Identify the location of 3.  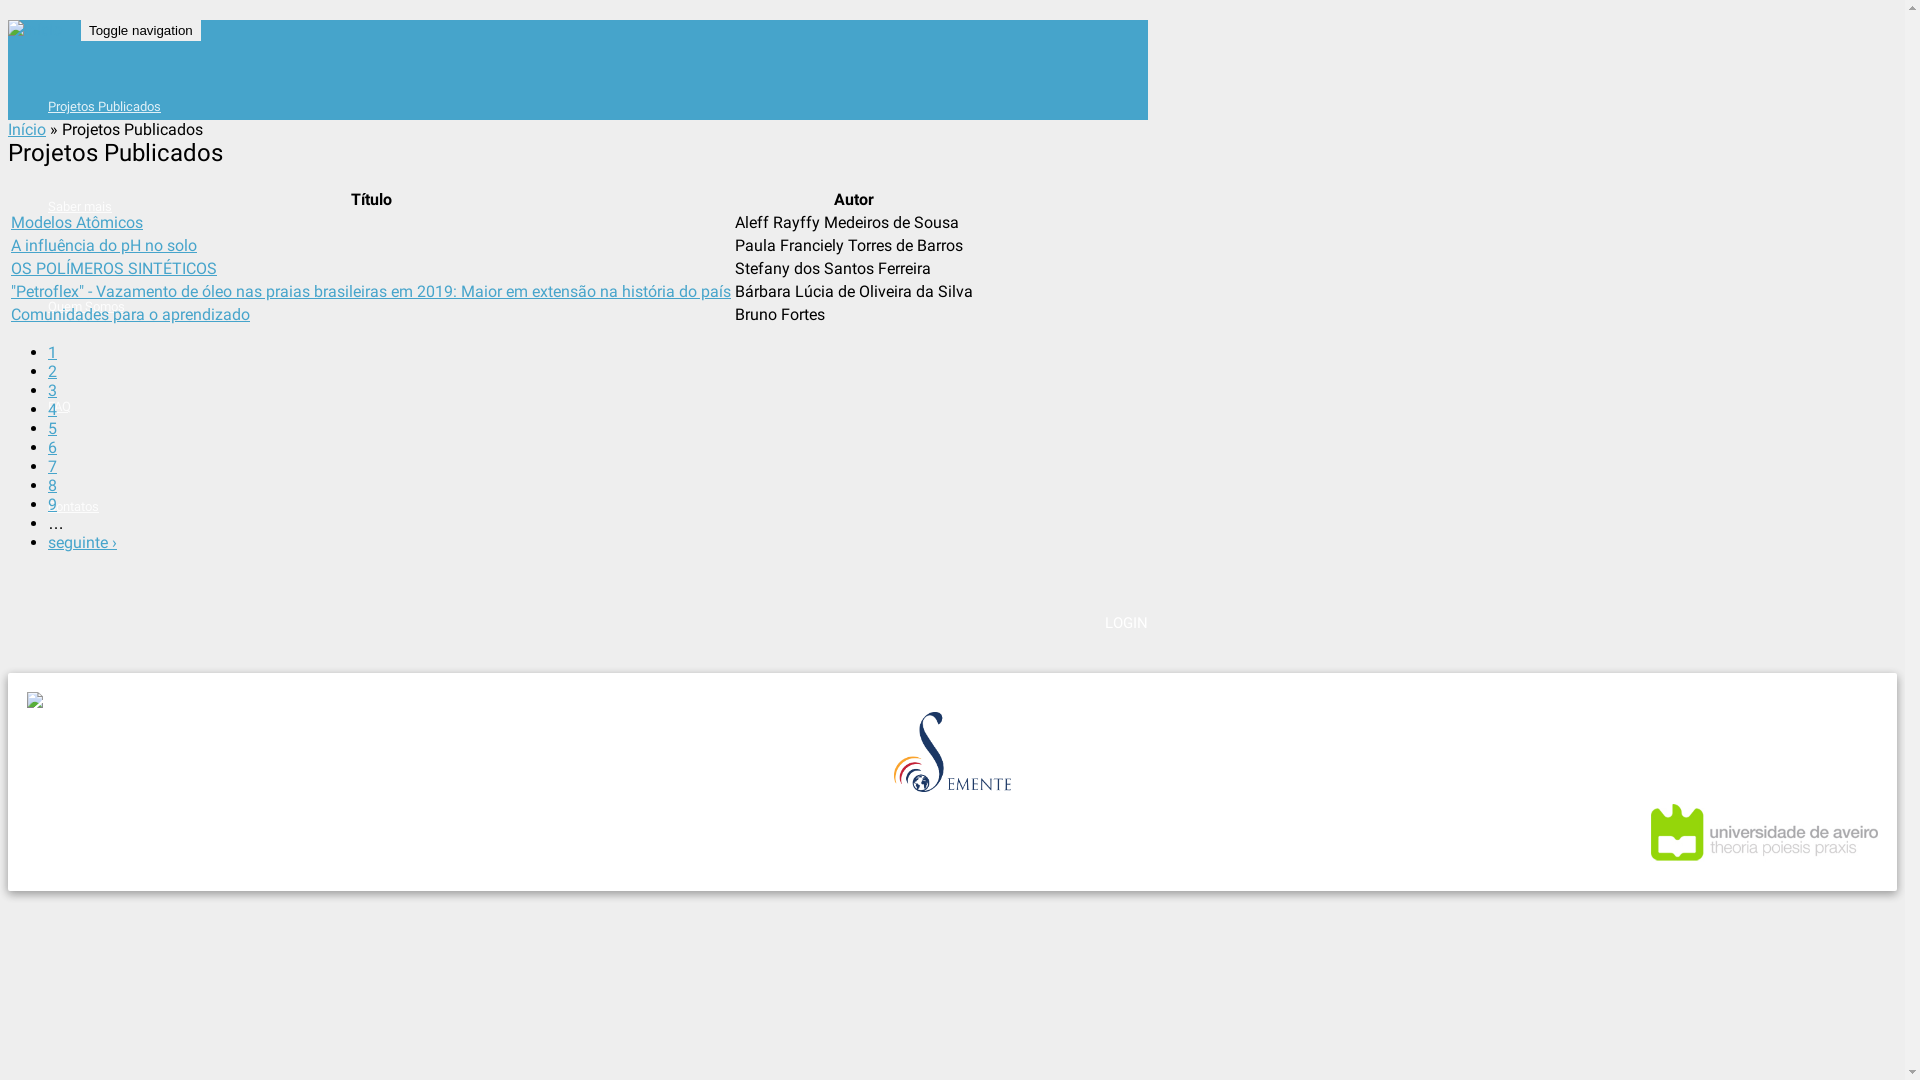
(52, 390).